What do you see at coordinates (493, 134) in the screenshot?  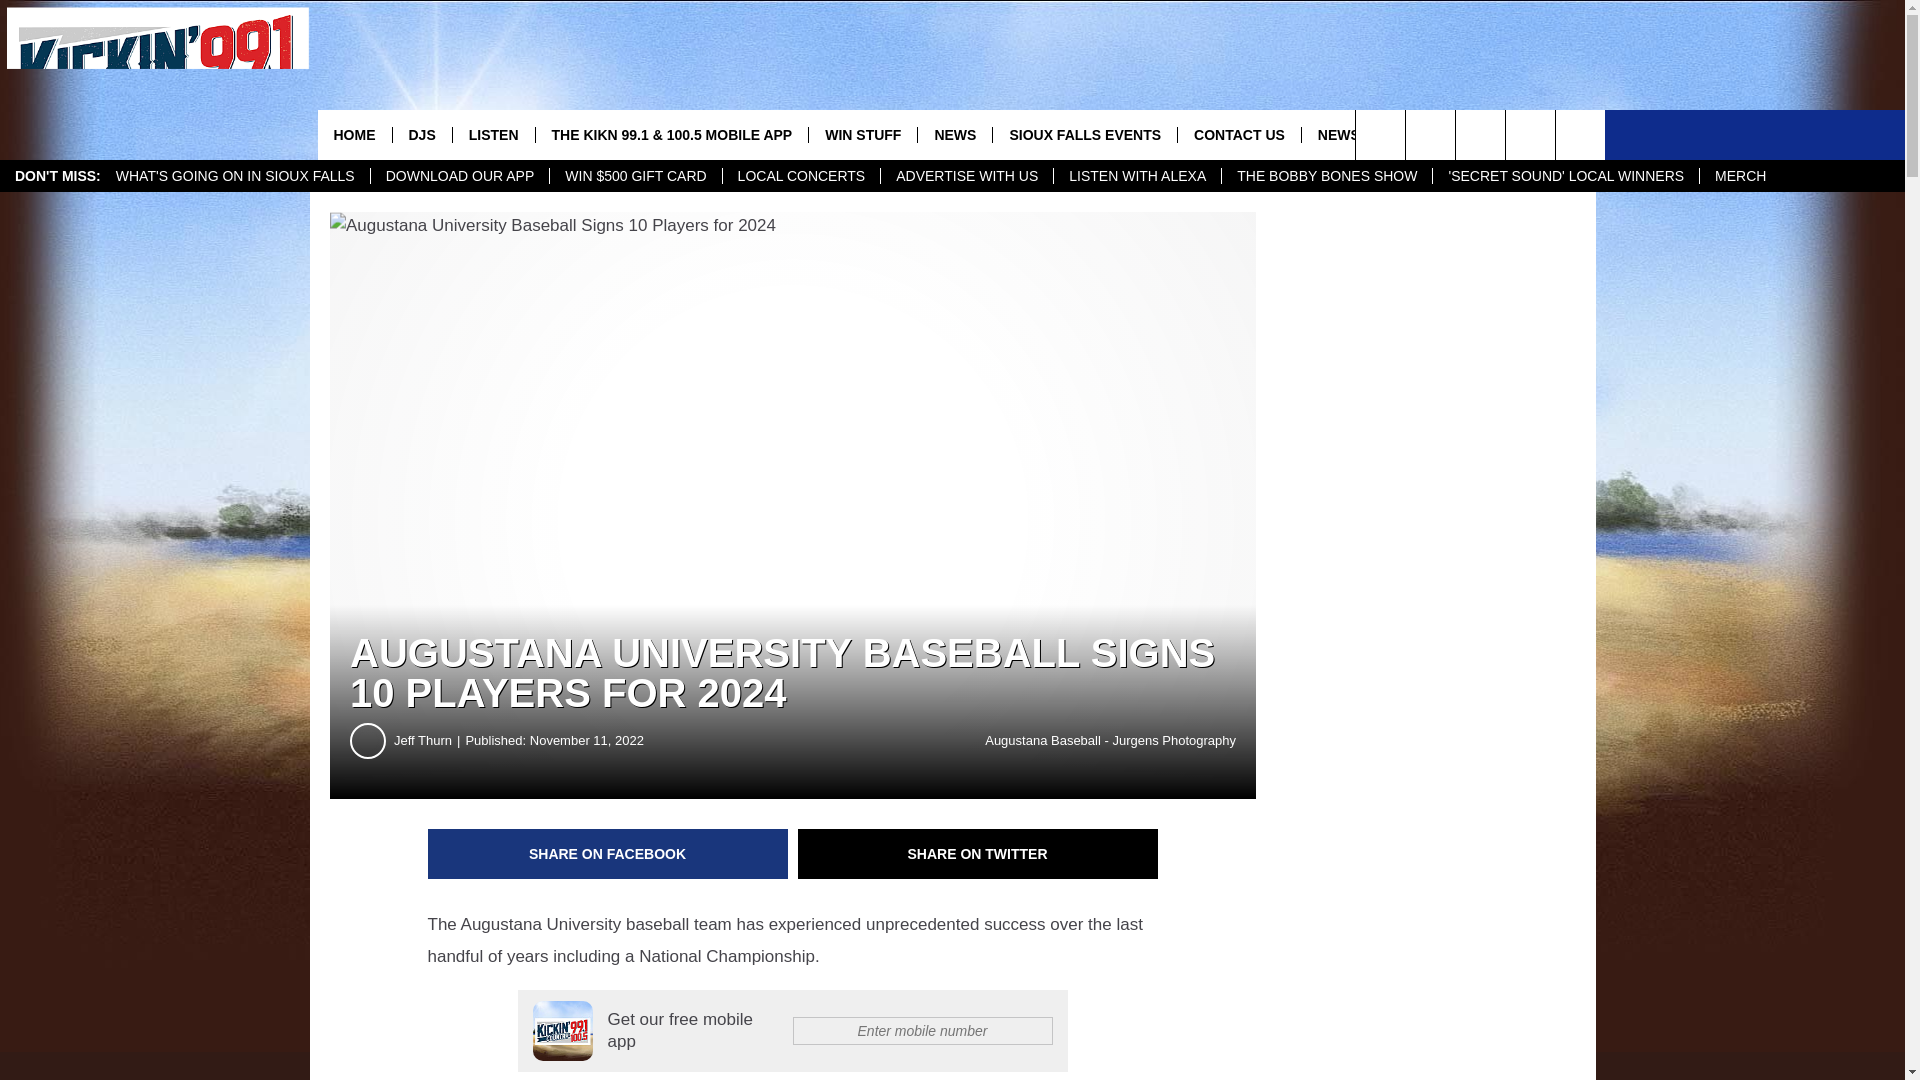 I see `LISTEN` at bounding box center [493, 134].